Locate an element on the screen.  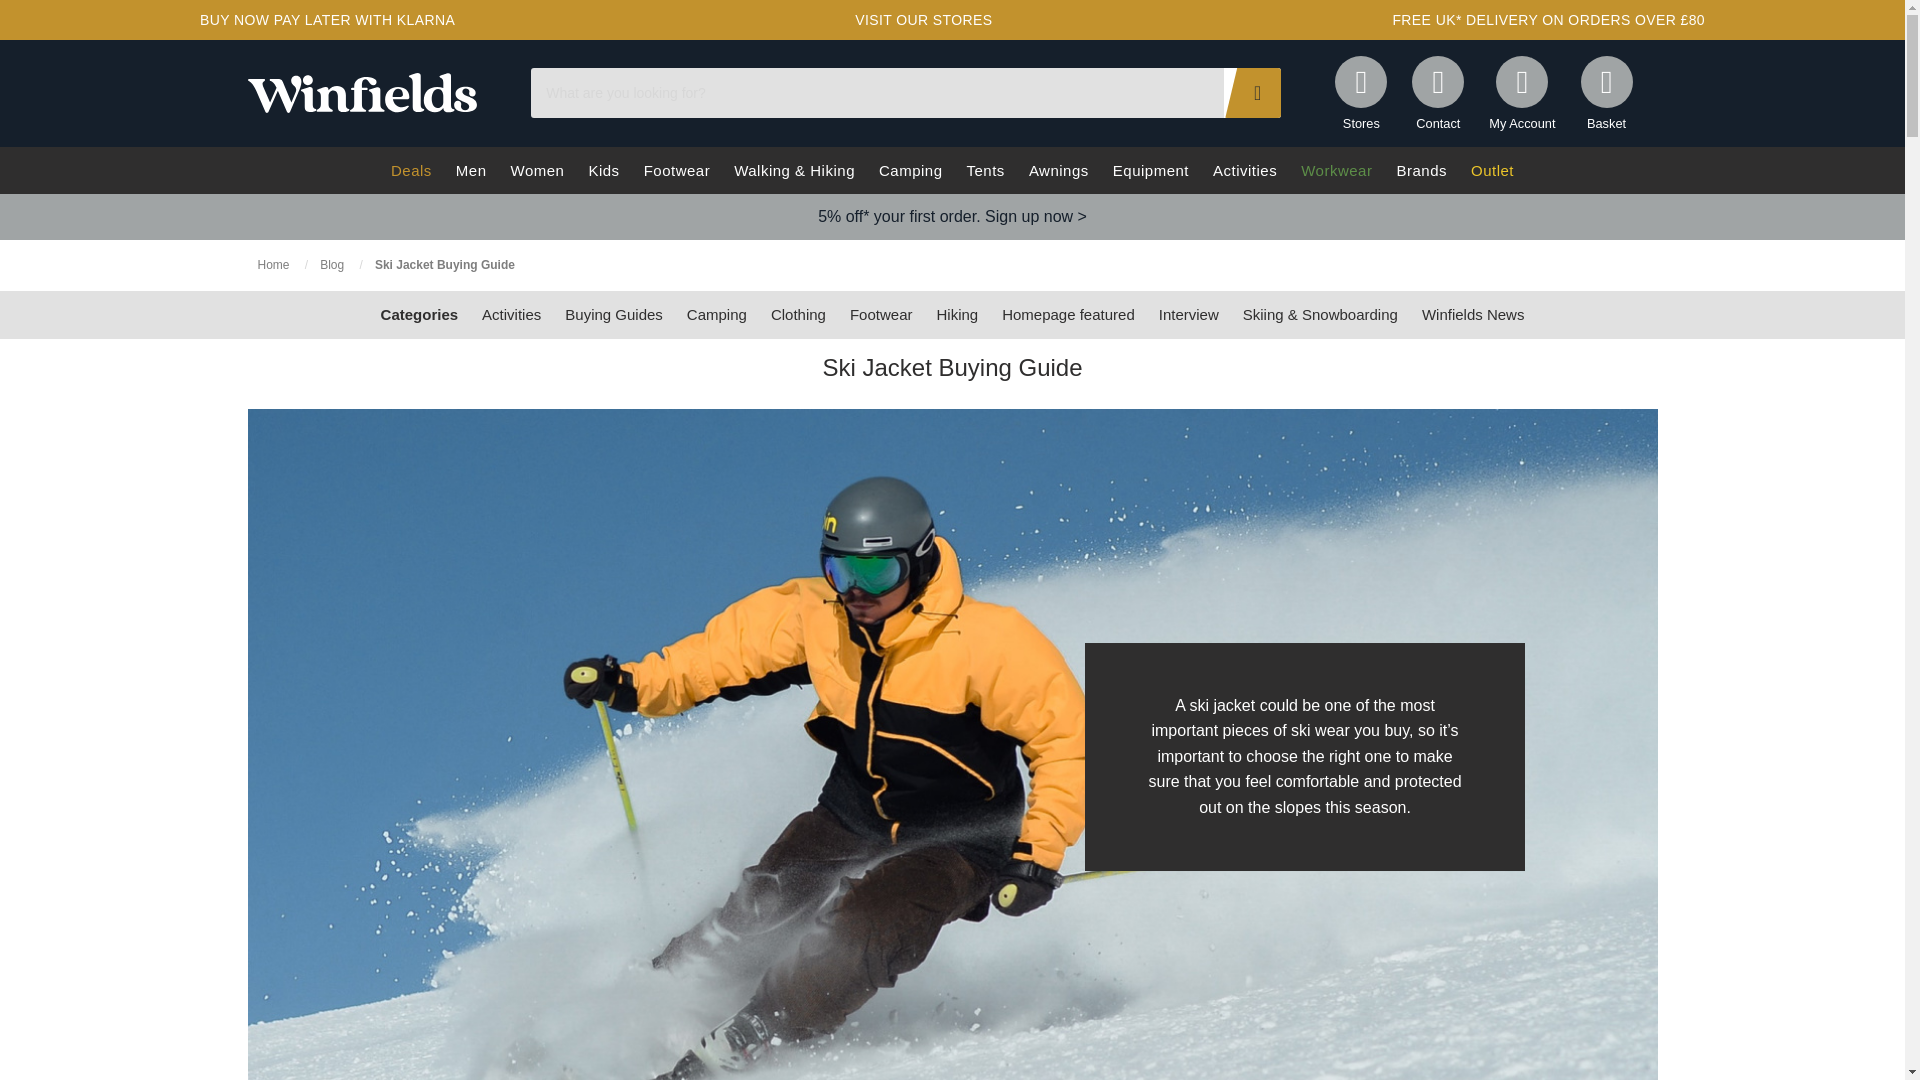
Winfields Outdoors is located at coordinates (362, 92).